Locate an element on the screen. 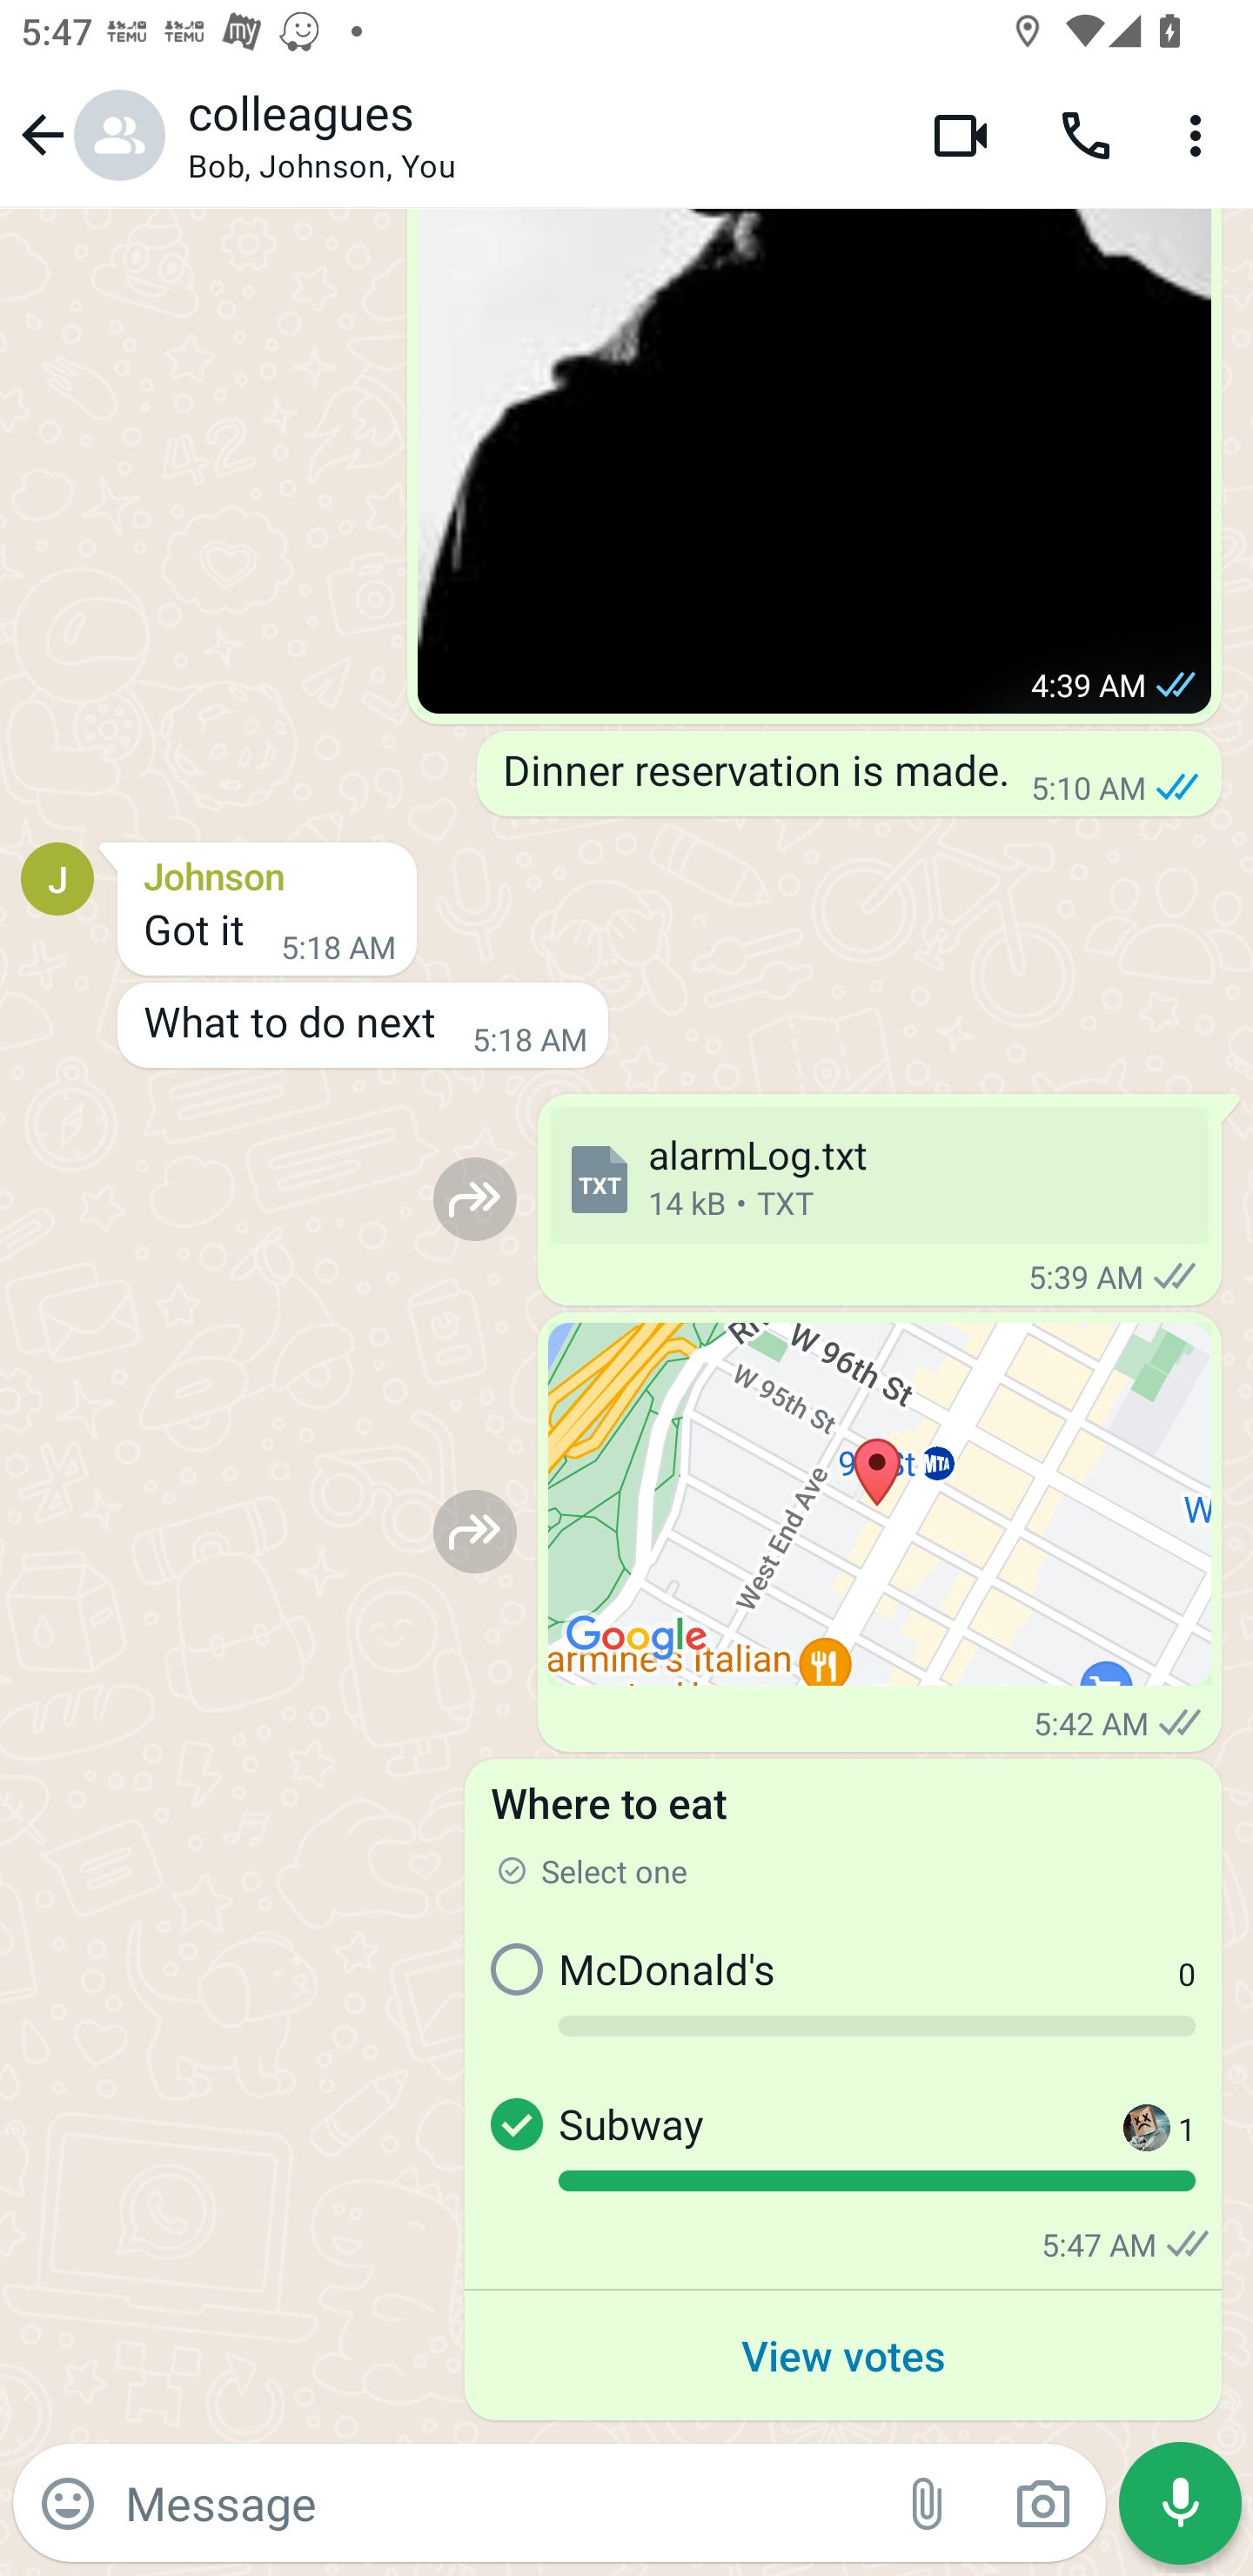 The image size is (1253, 2576). You 1 is located at coordinates (1132, 2150).